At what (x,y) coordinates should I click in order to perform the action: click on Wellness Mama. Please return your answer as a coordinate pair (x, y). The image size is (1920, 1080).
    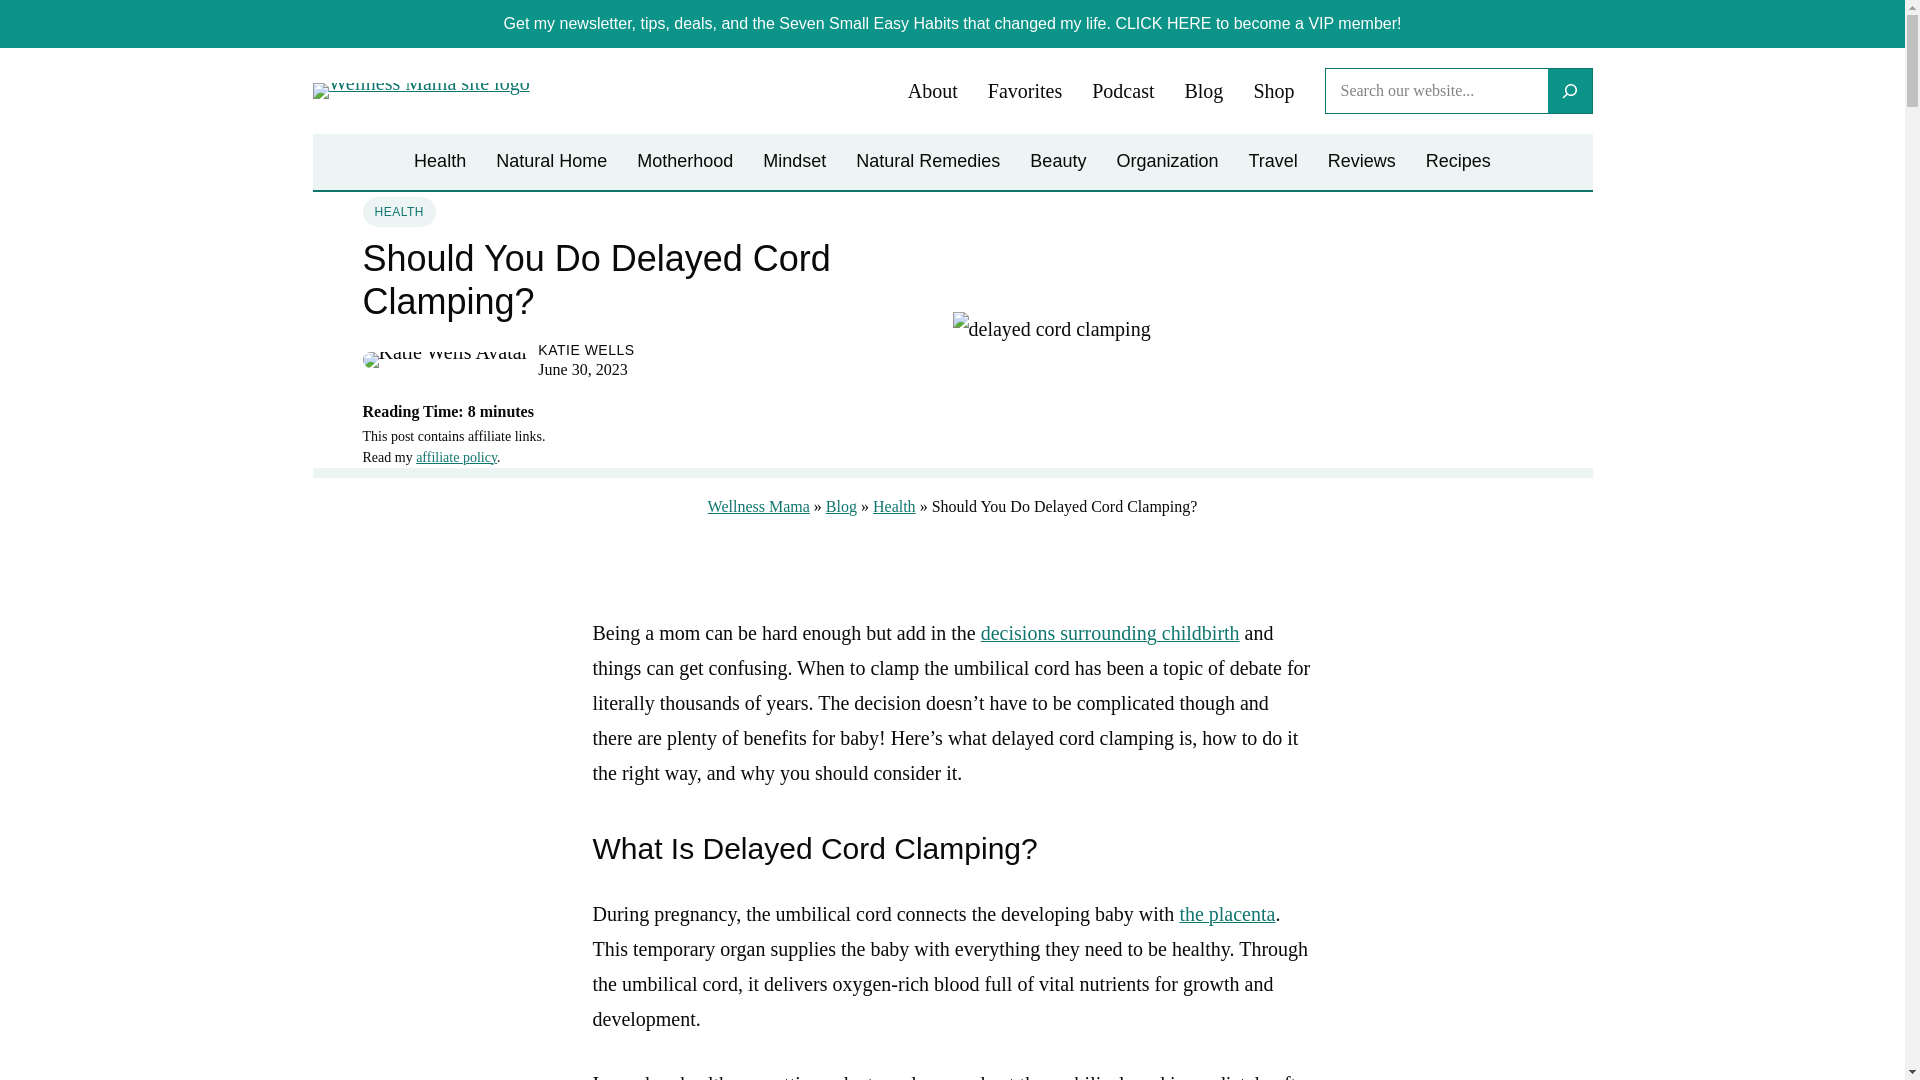
    Looking at the image, I should click on (759, 506).